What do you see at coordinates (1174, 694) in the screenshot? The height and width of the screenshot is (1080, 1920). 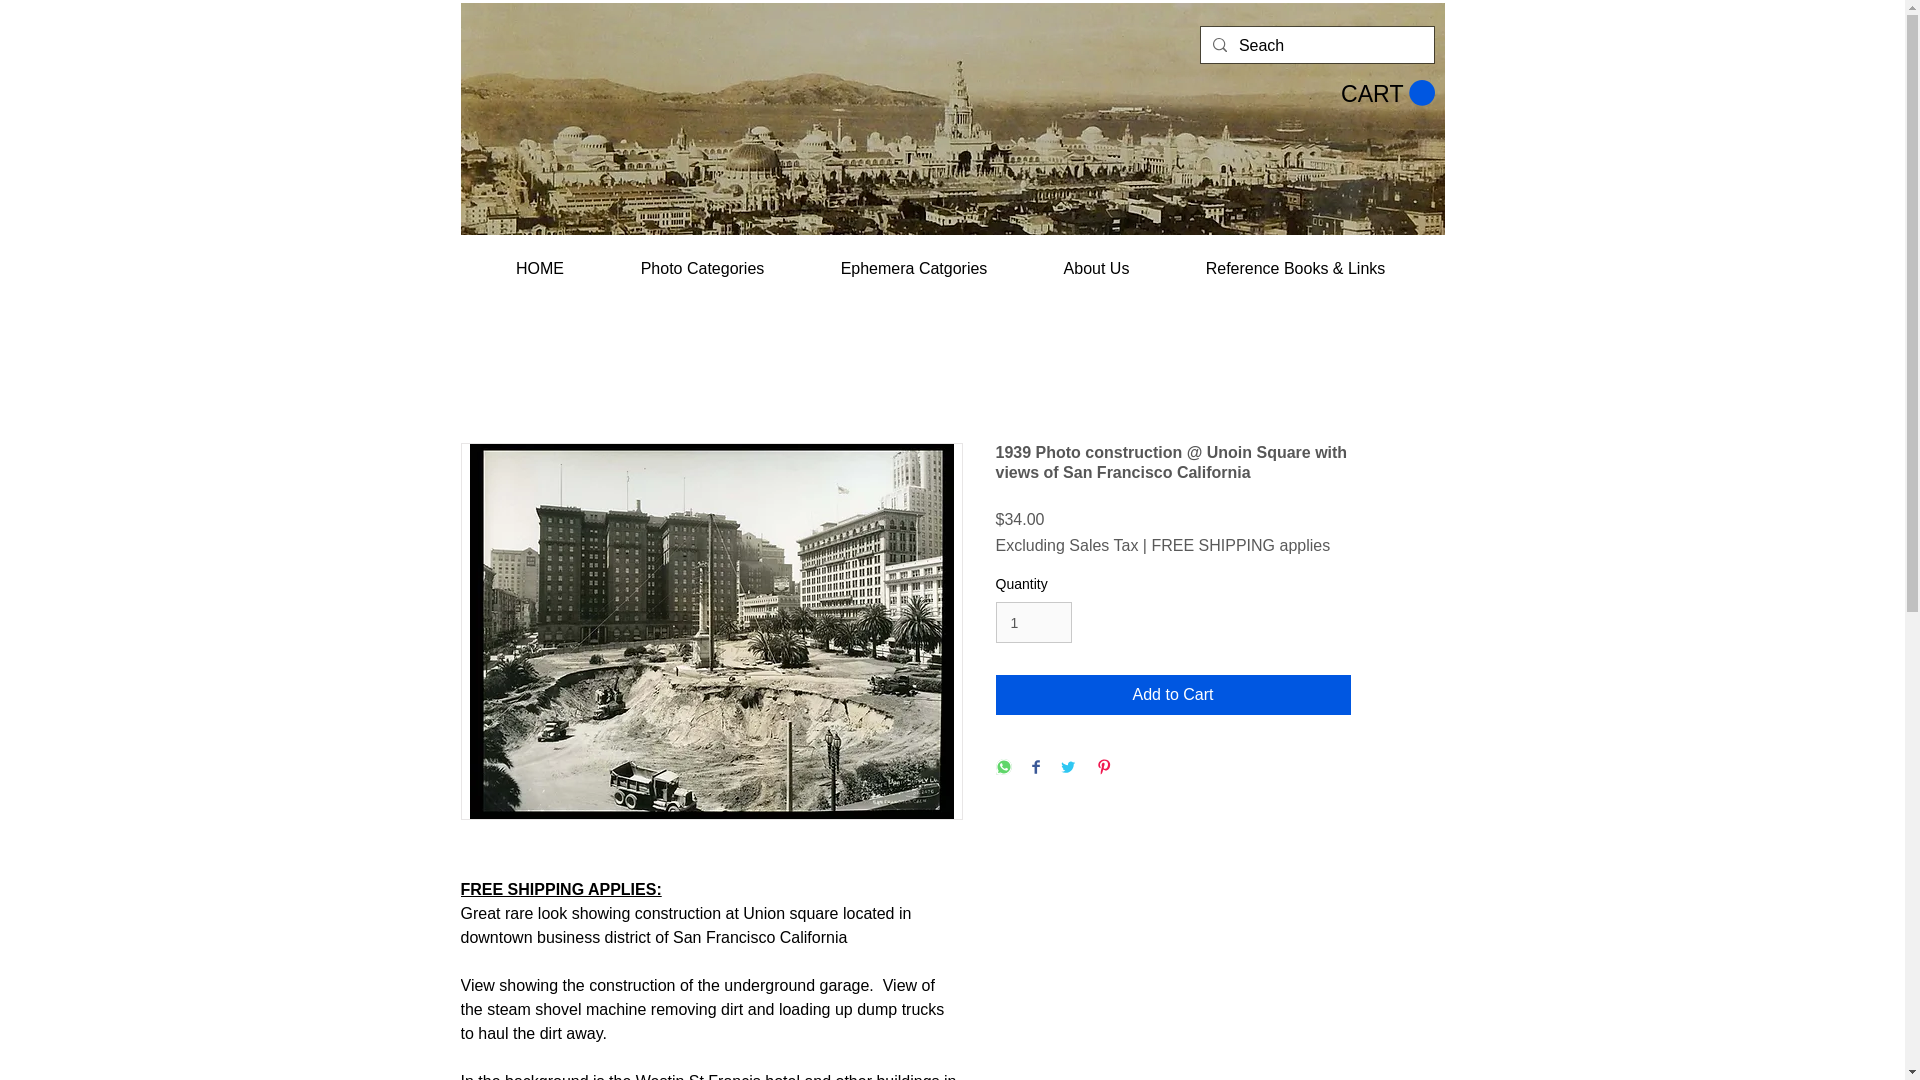 I see `Add to Cart` at bounding box center [1174, 694].